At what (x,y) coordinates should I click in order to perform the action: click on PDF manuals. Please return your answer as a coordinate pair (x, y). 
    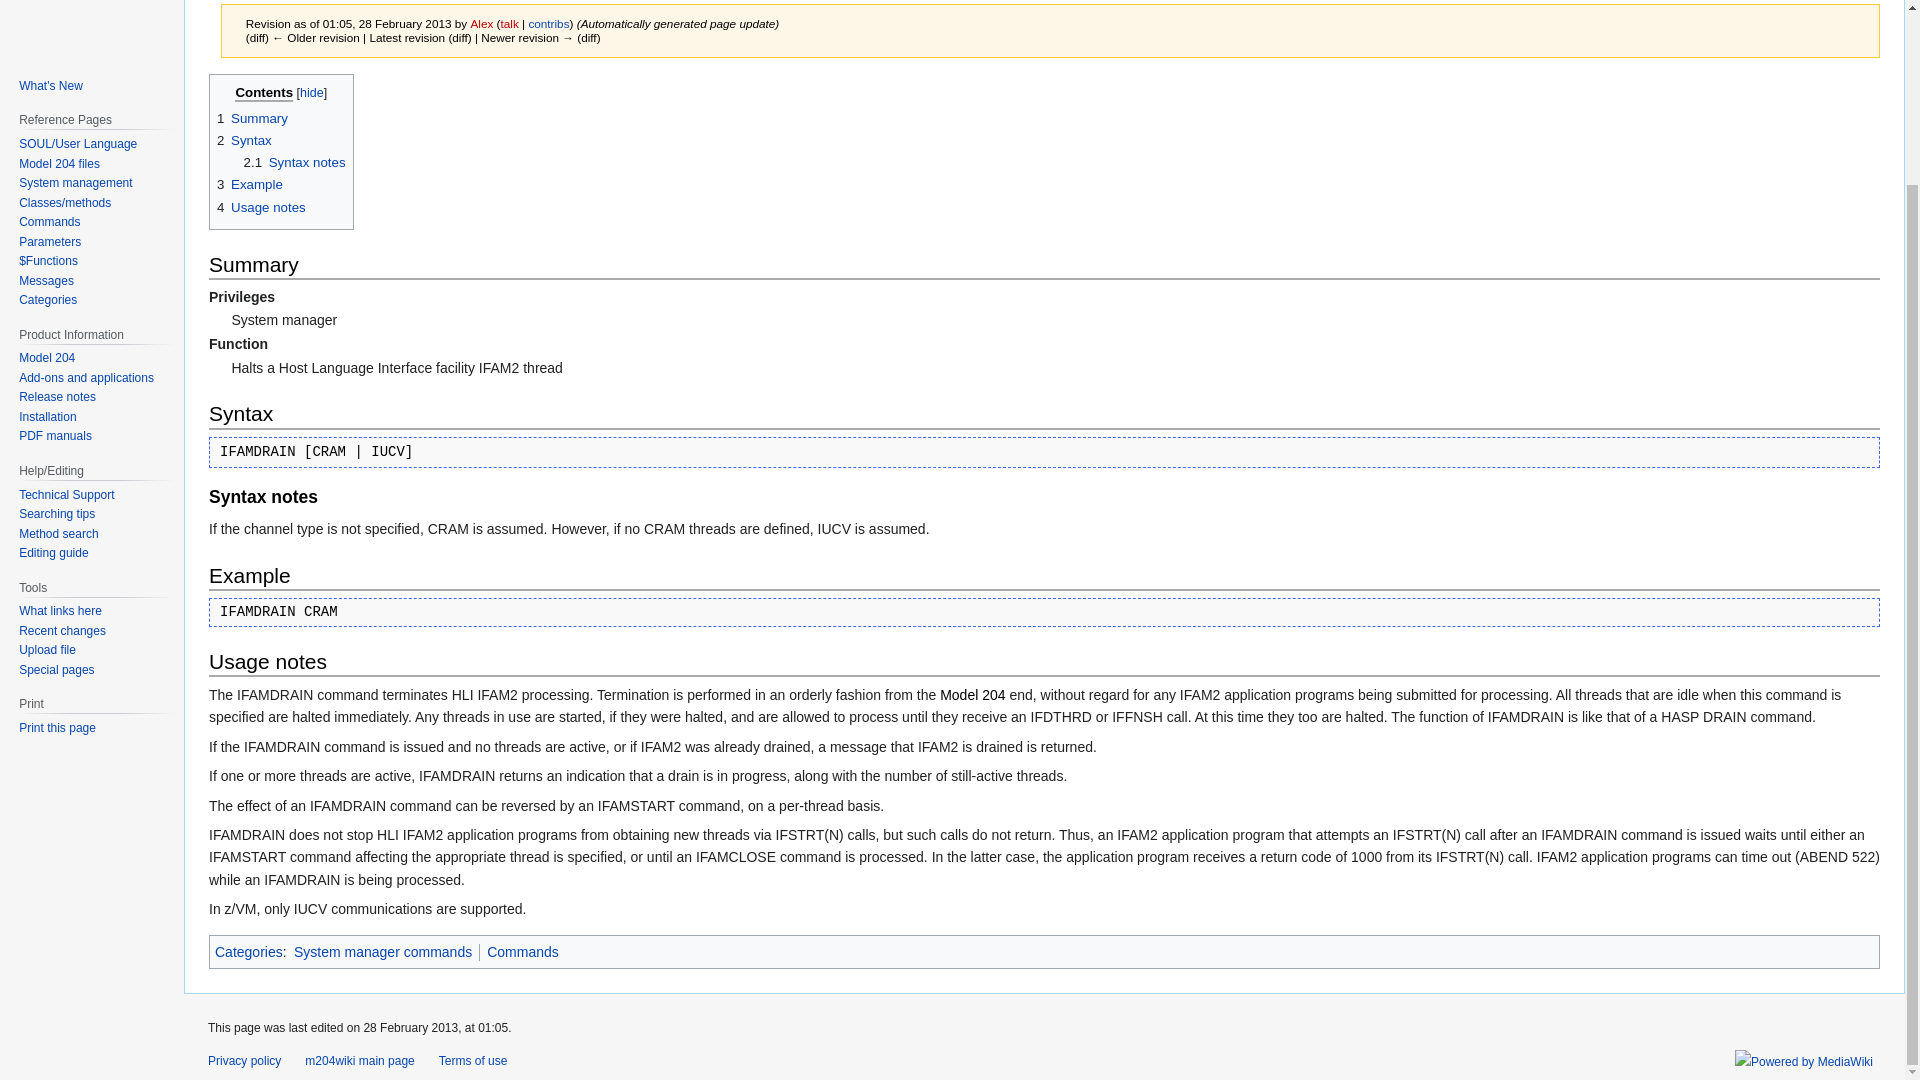
    Looking at the image, I should click on (56, 435).